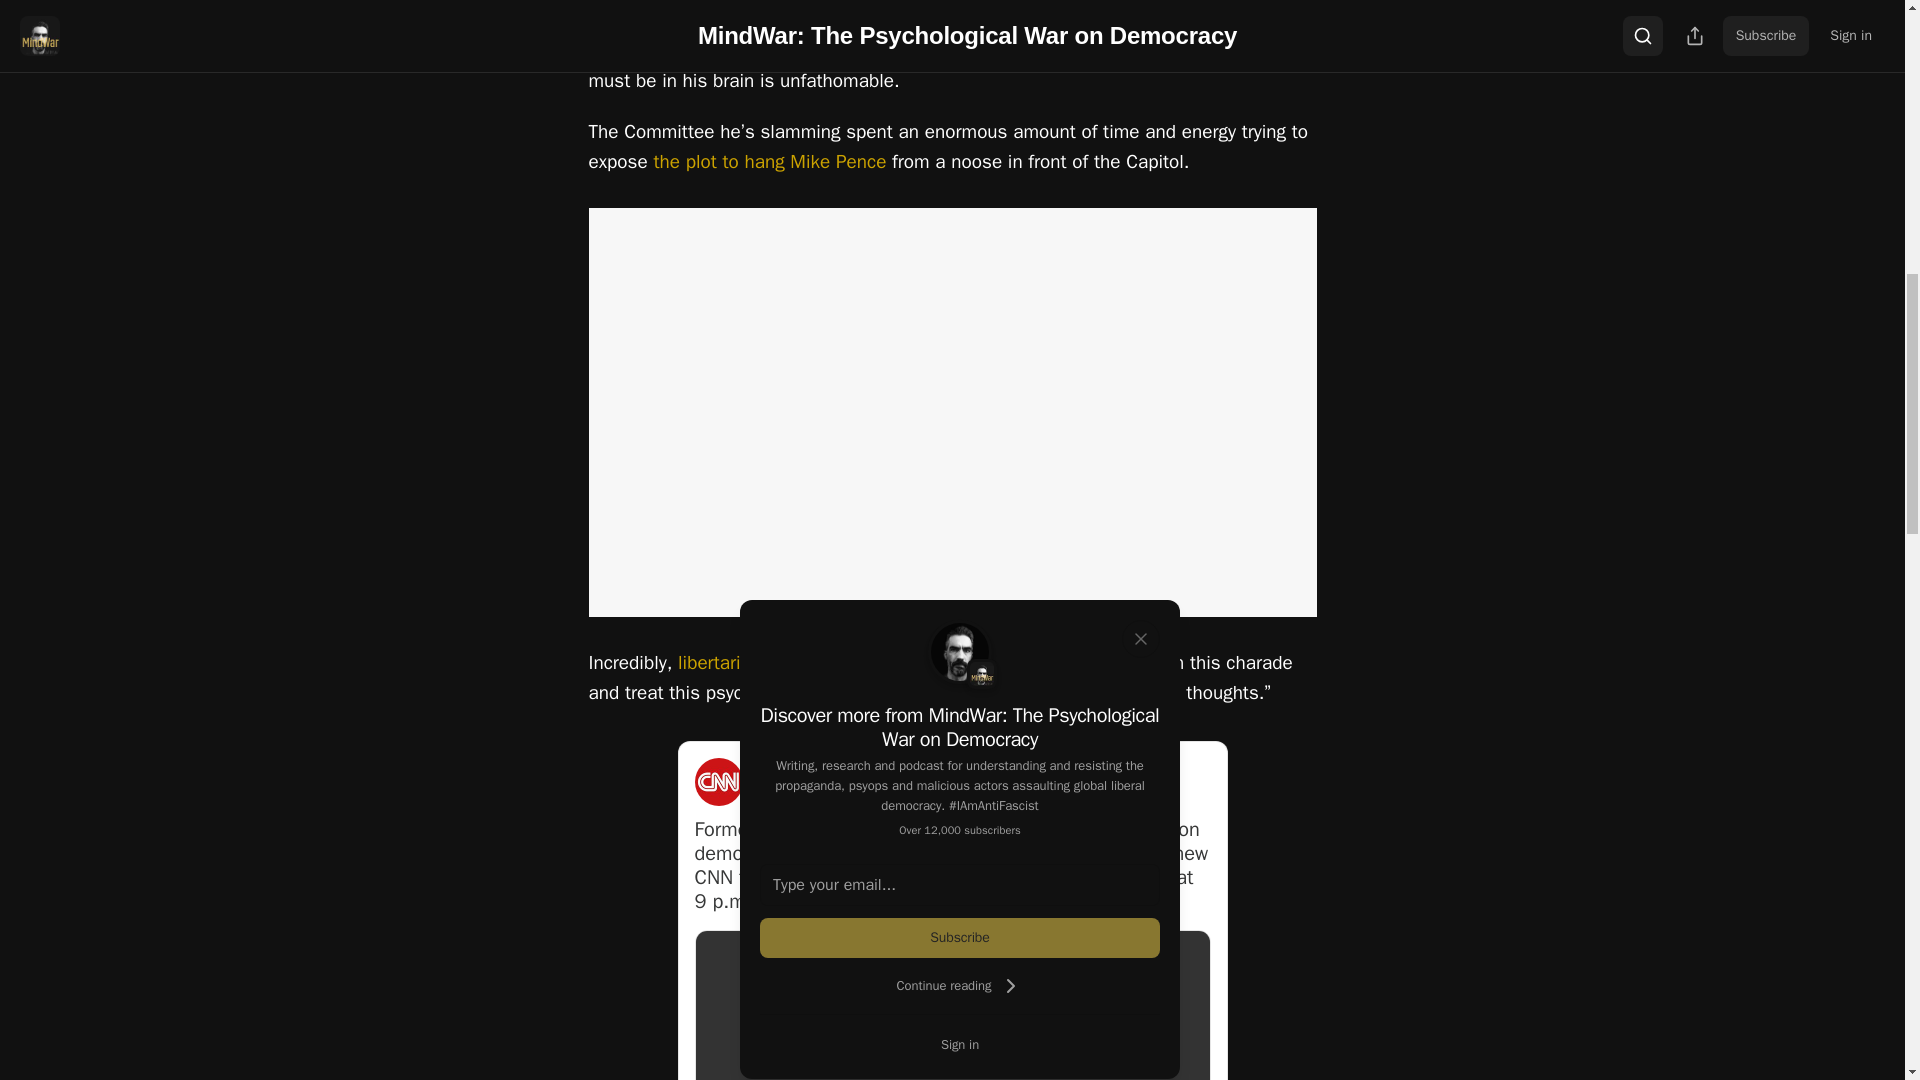 The width and height of the screenshot is (1920, 1080). I want to click on Sign in, so click(960, 1044).